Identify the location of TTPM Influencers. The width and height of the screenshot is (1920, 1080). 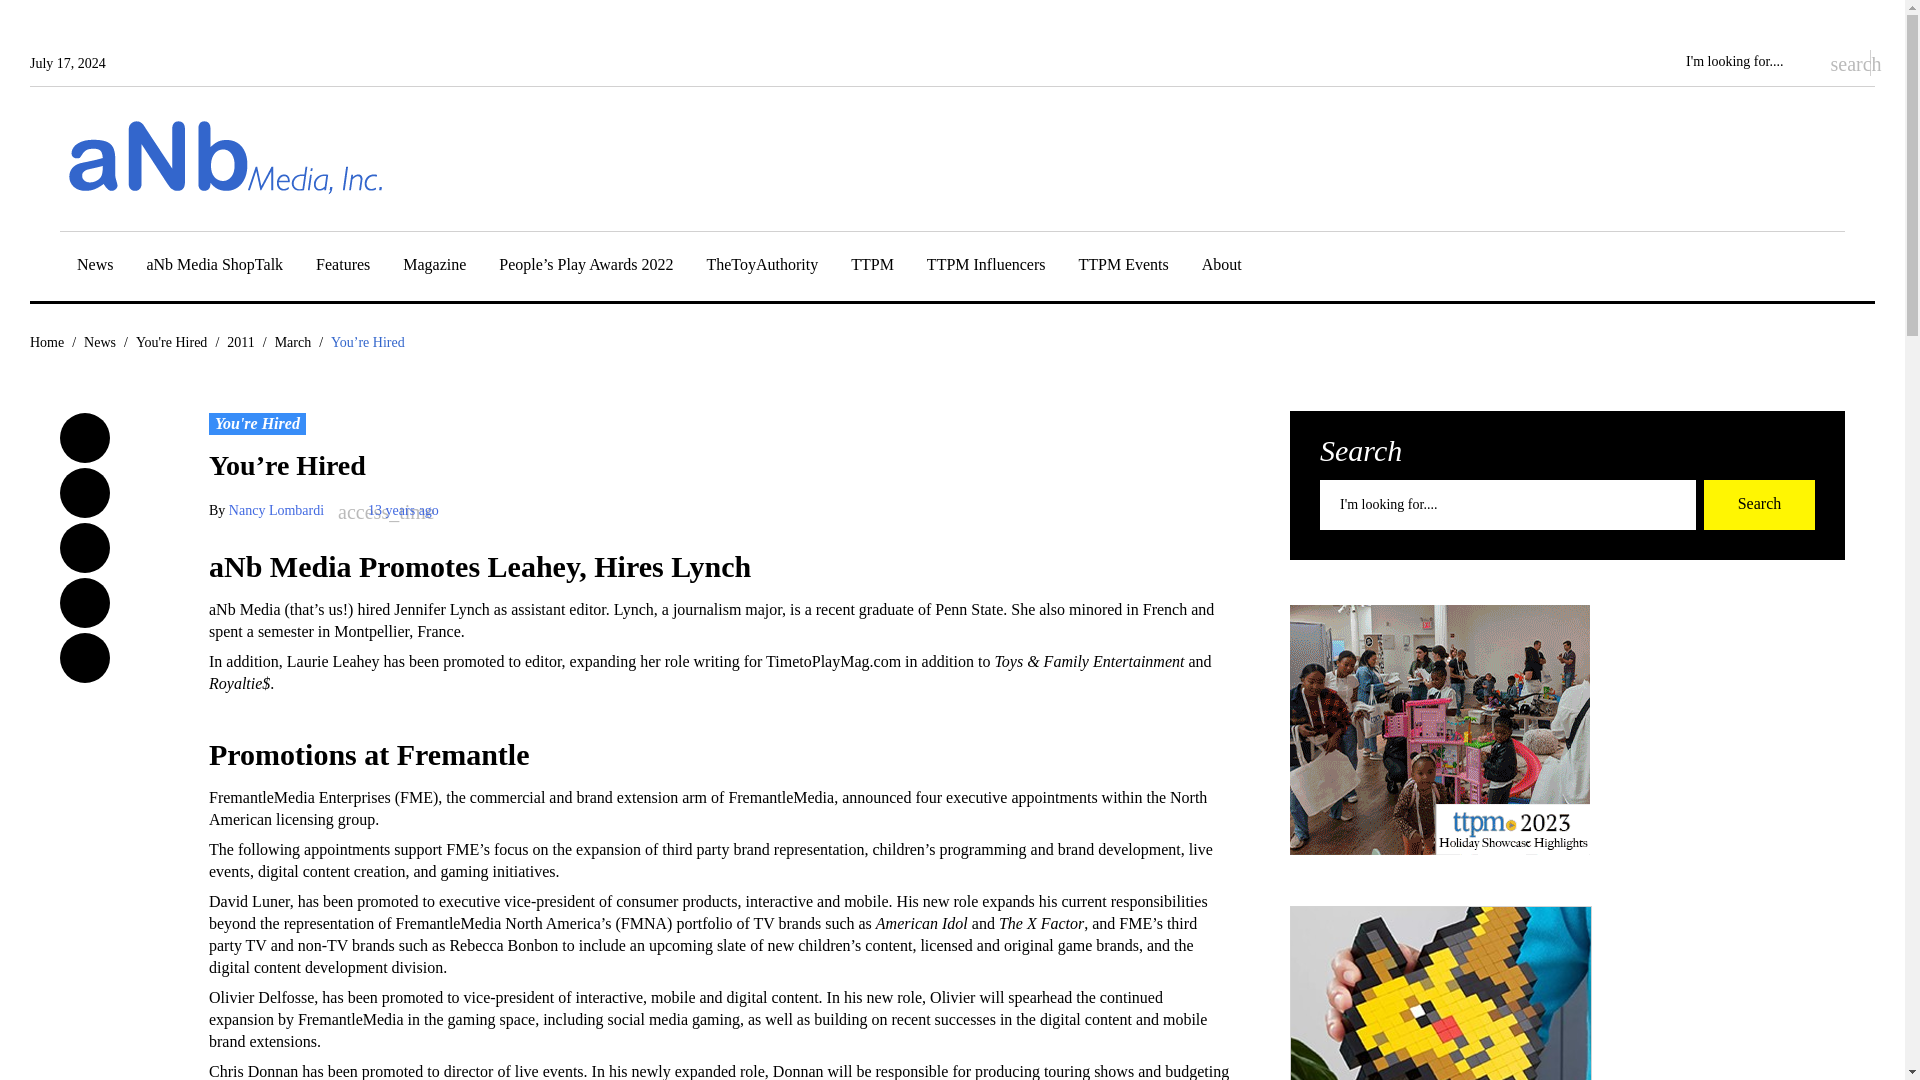
(986, 268).